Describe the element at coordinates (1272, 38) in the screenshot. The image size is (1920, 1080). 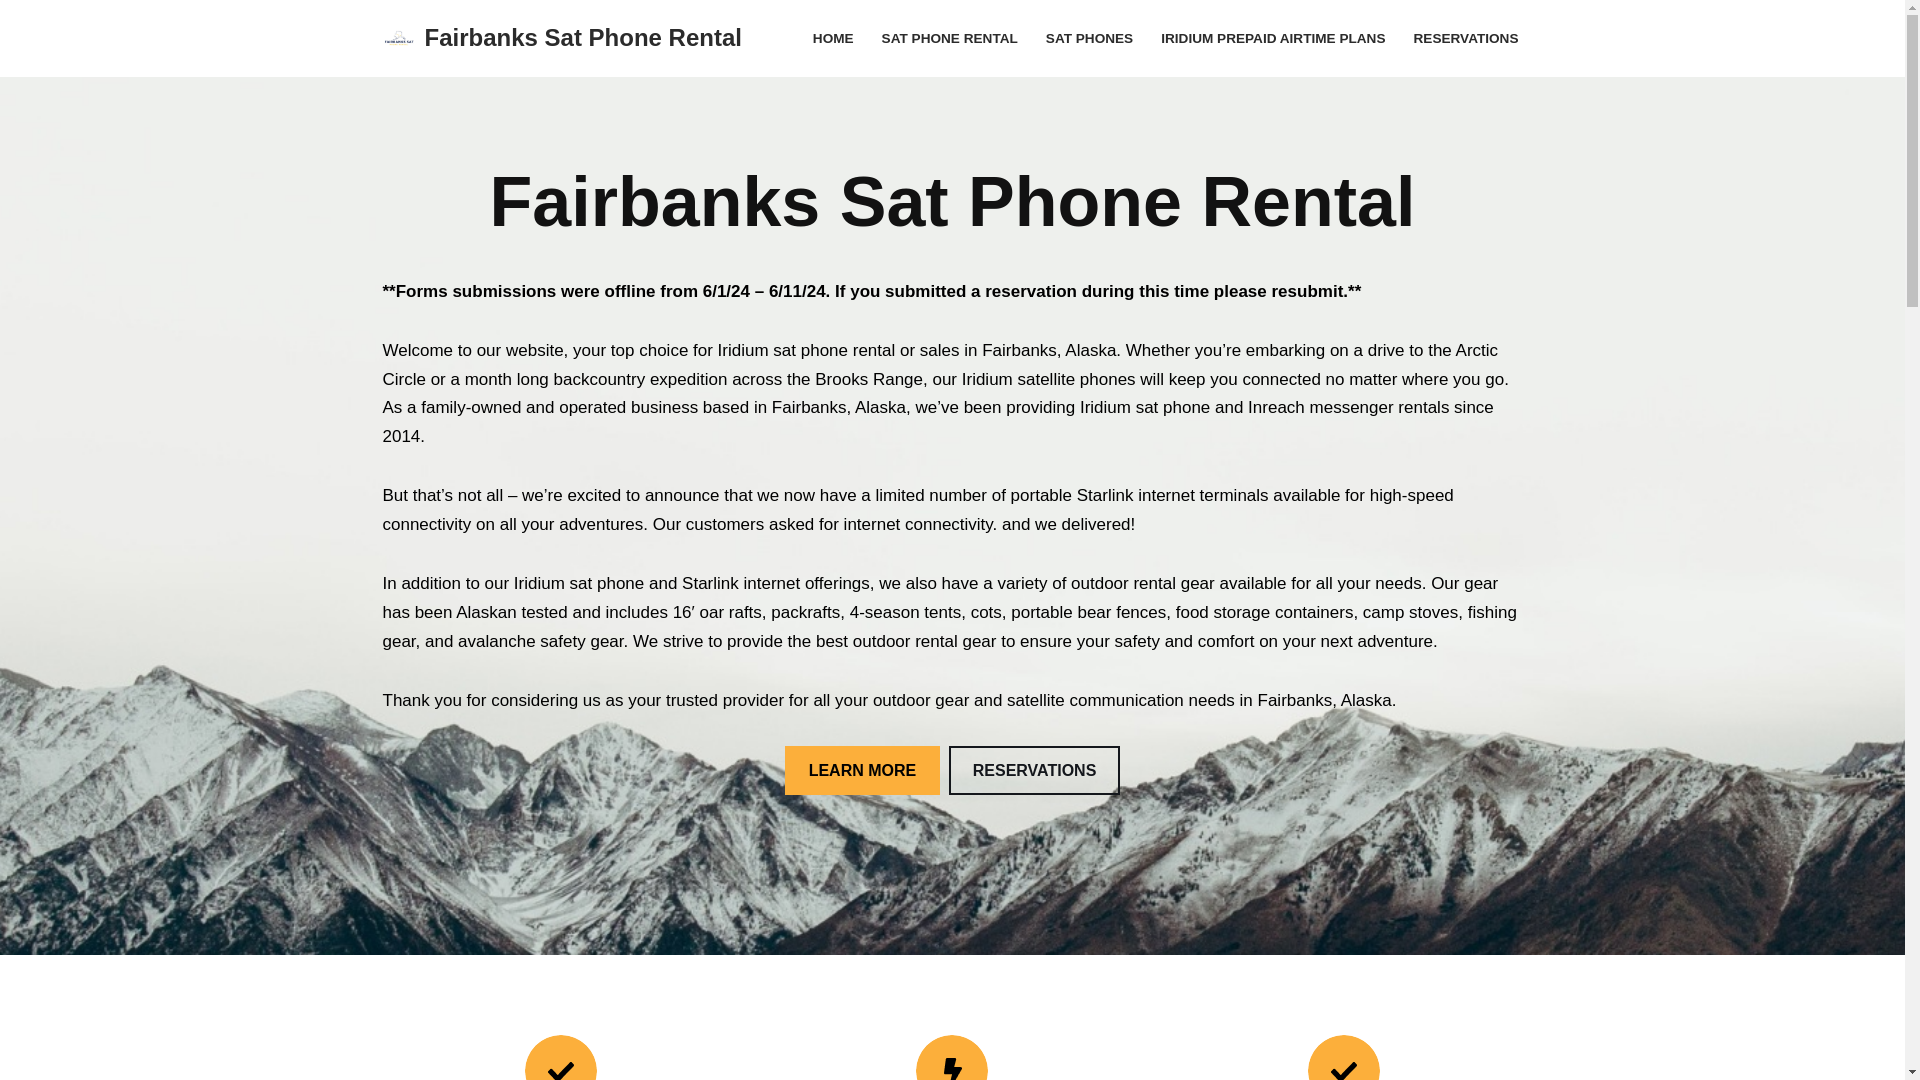
I see `IRIDIUM PREPAID AIRTIME PLANS` at that location.